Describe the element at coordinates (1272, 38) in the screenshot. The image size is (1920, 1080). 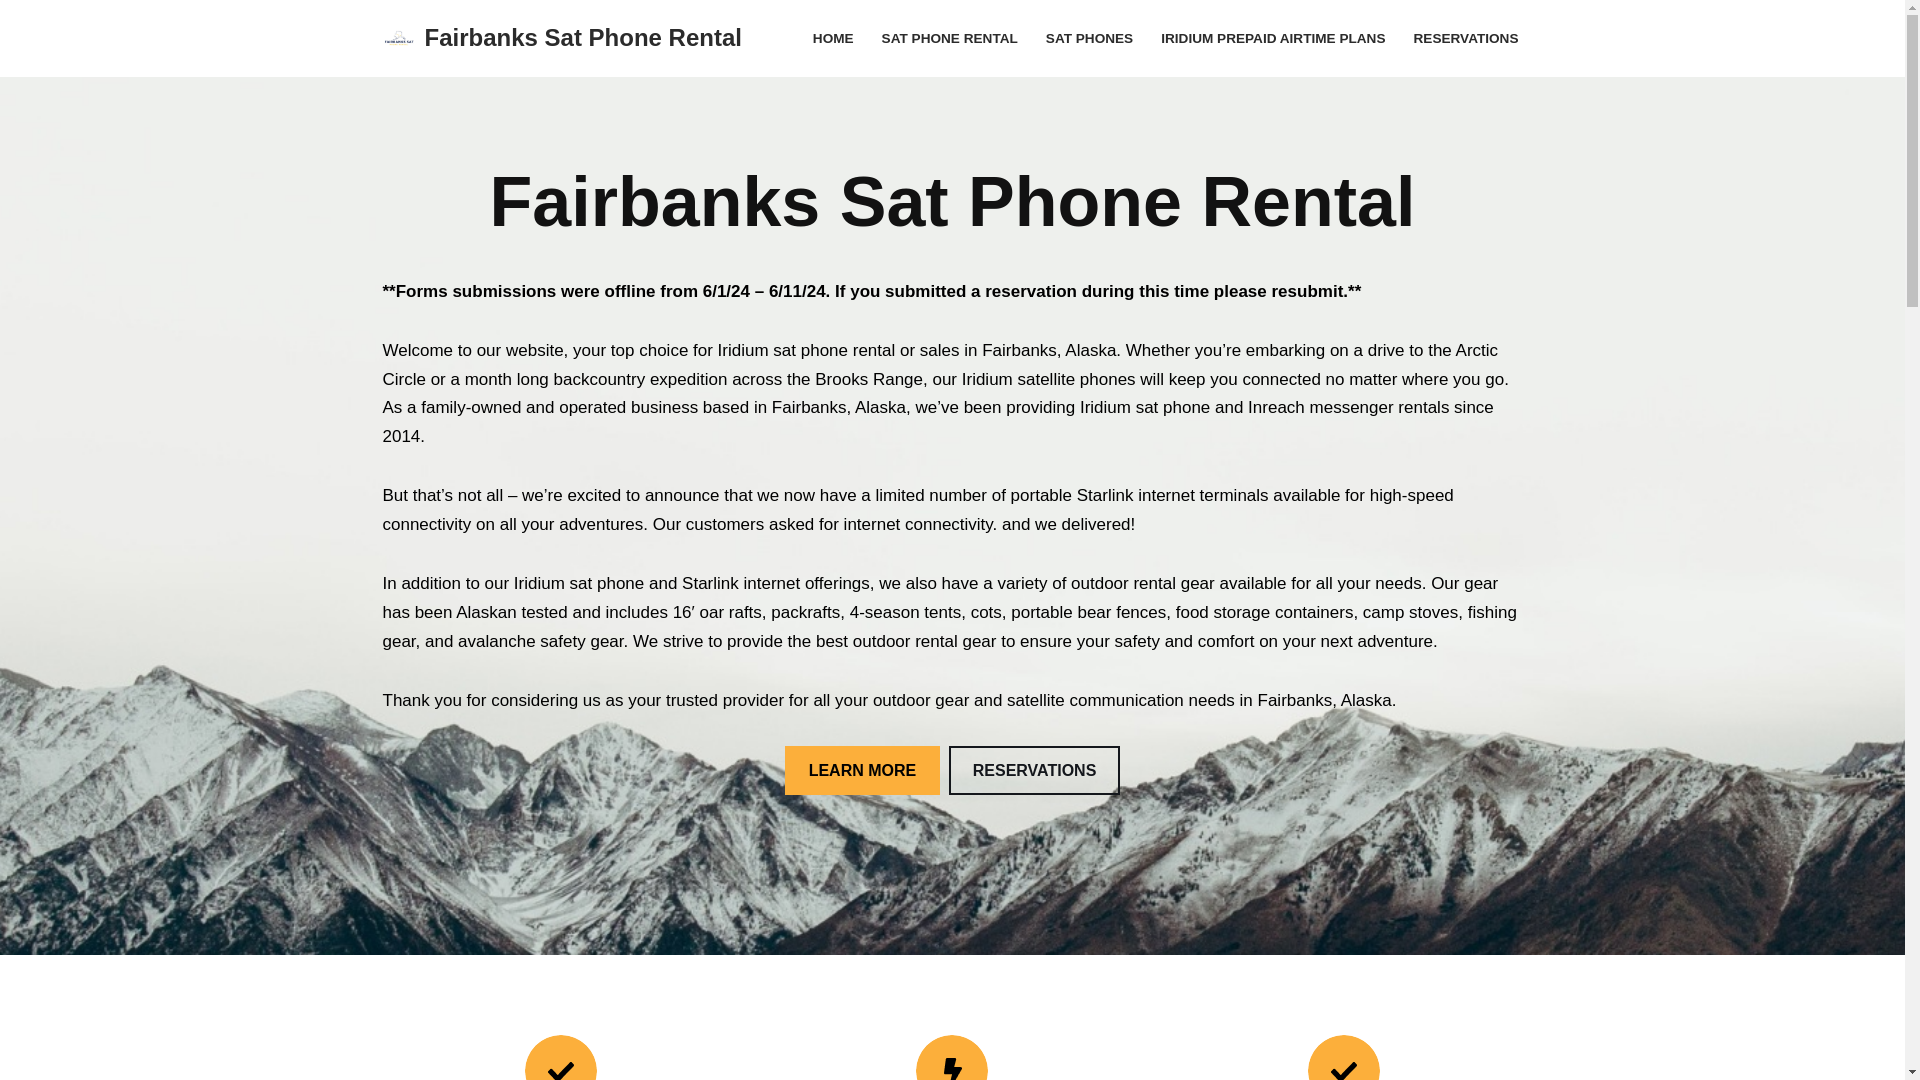
I see `IRIDIUM PREPAID AIRTIME PLANS` at that location.